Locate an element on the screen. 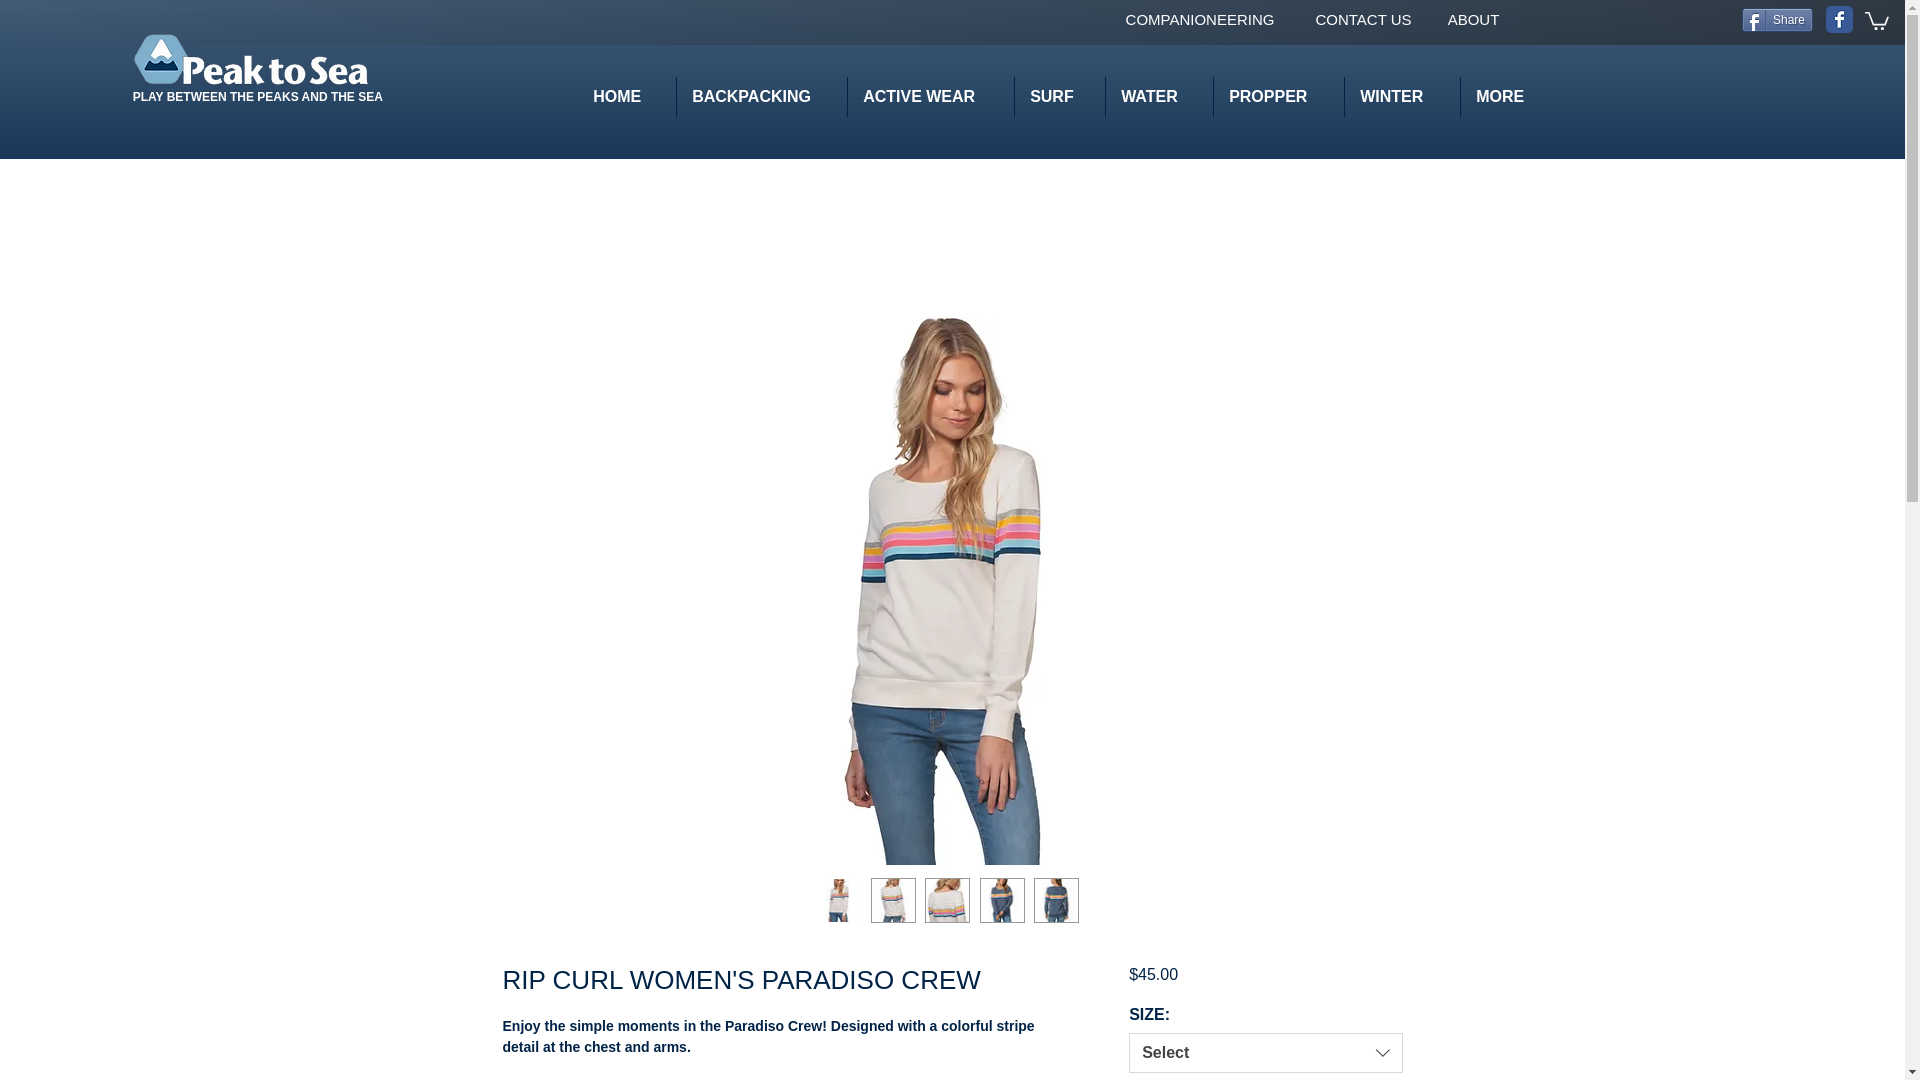 The image size is (1920, 1080). BACKPACKING is located at coordinates (760, 96).